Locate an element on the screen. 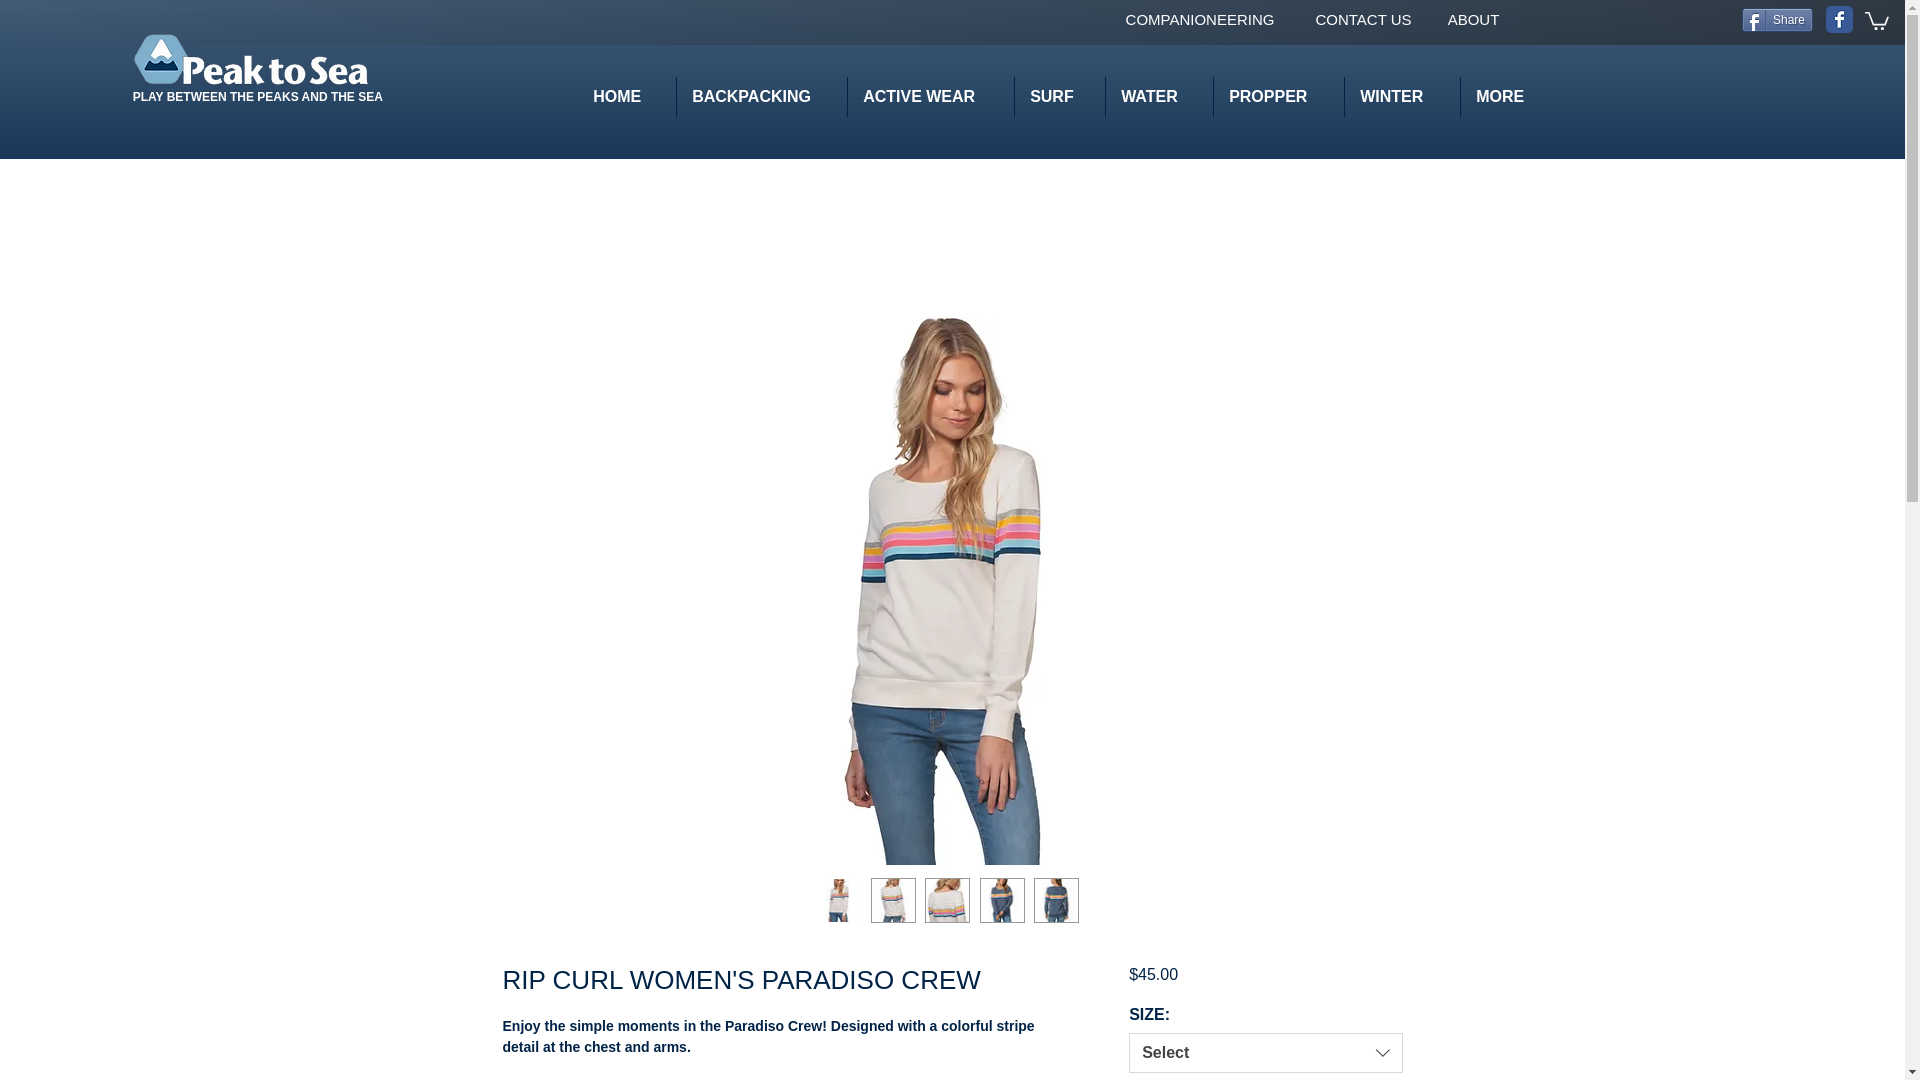 The image size is (1920, 1080). BACKPACKING is located at coordinates (760, 96).